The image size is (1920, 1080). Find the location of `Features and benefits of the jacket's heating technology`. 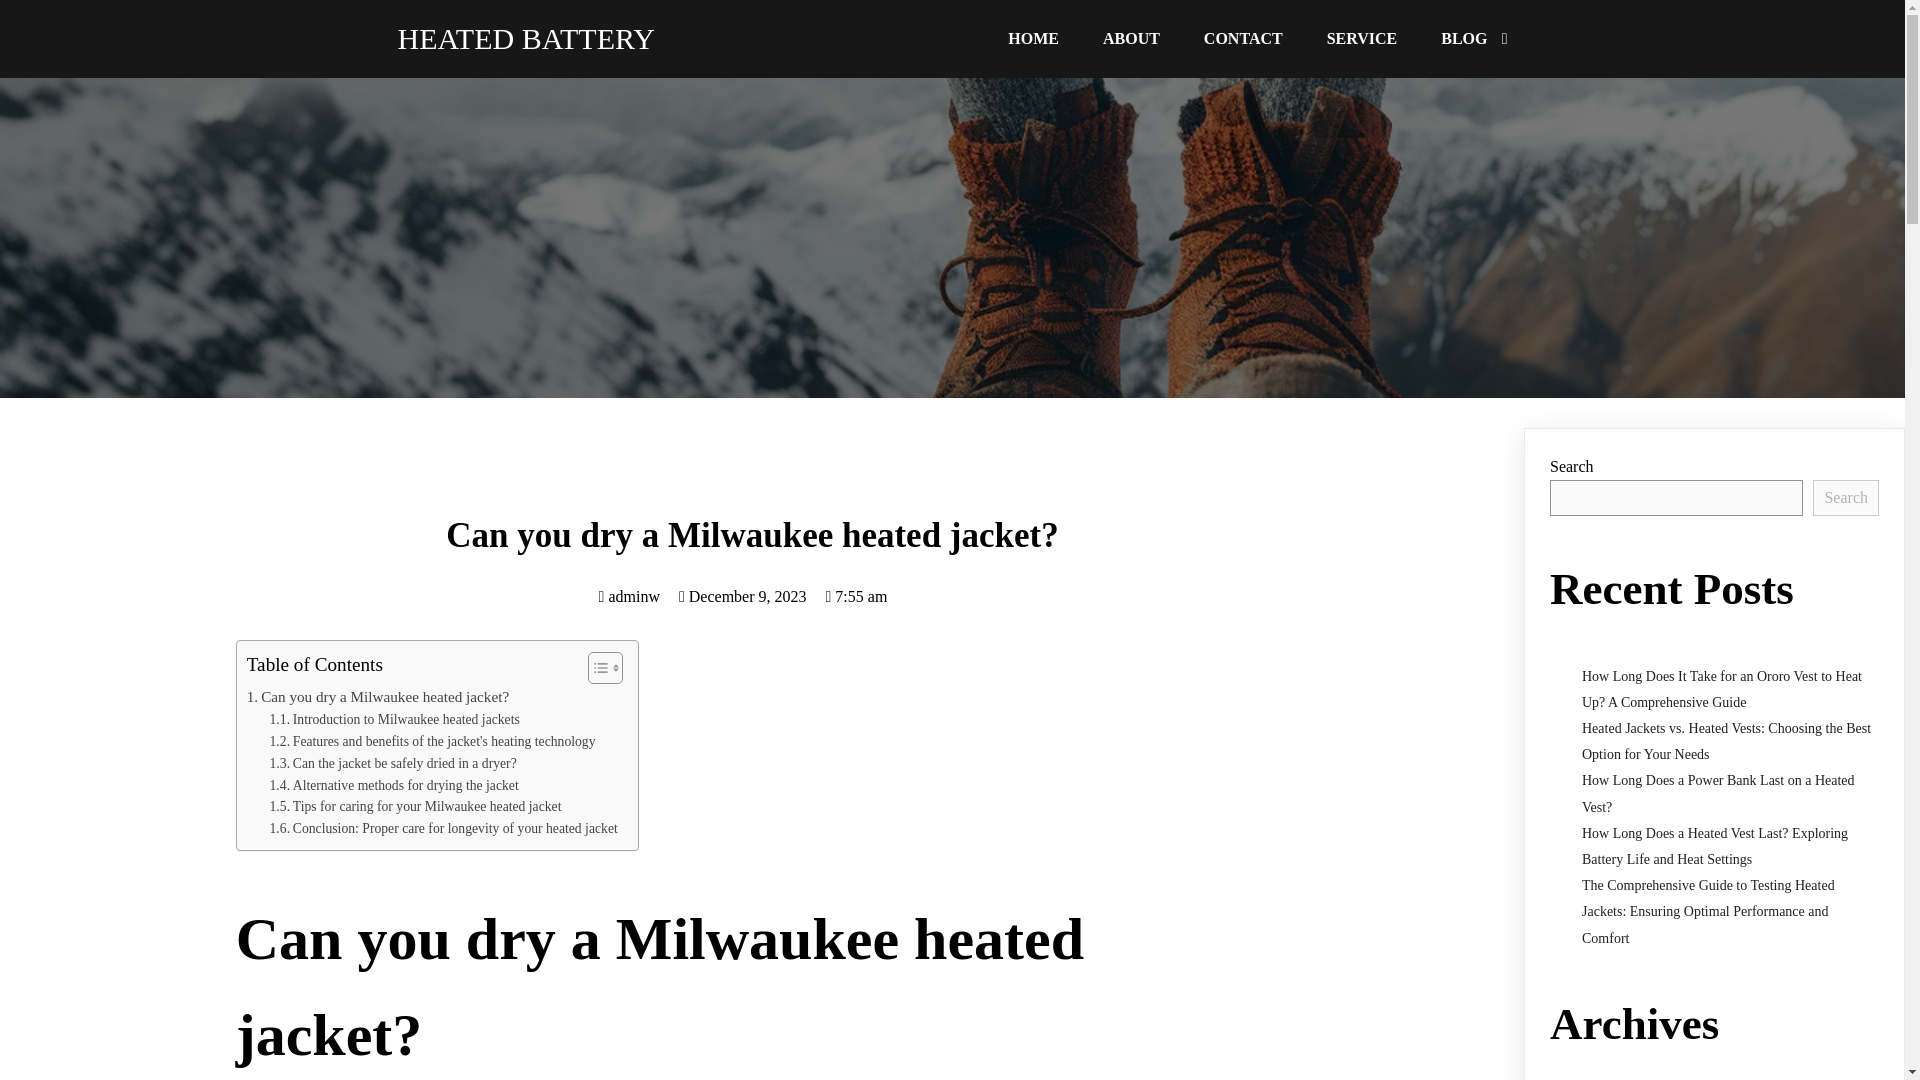

Features and benefits of the jacket's heating technology is located at coordinates (432, 742).